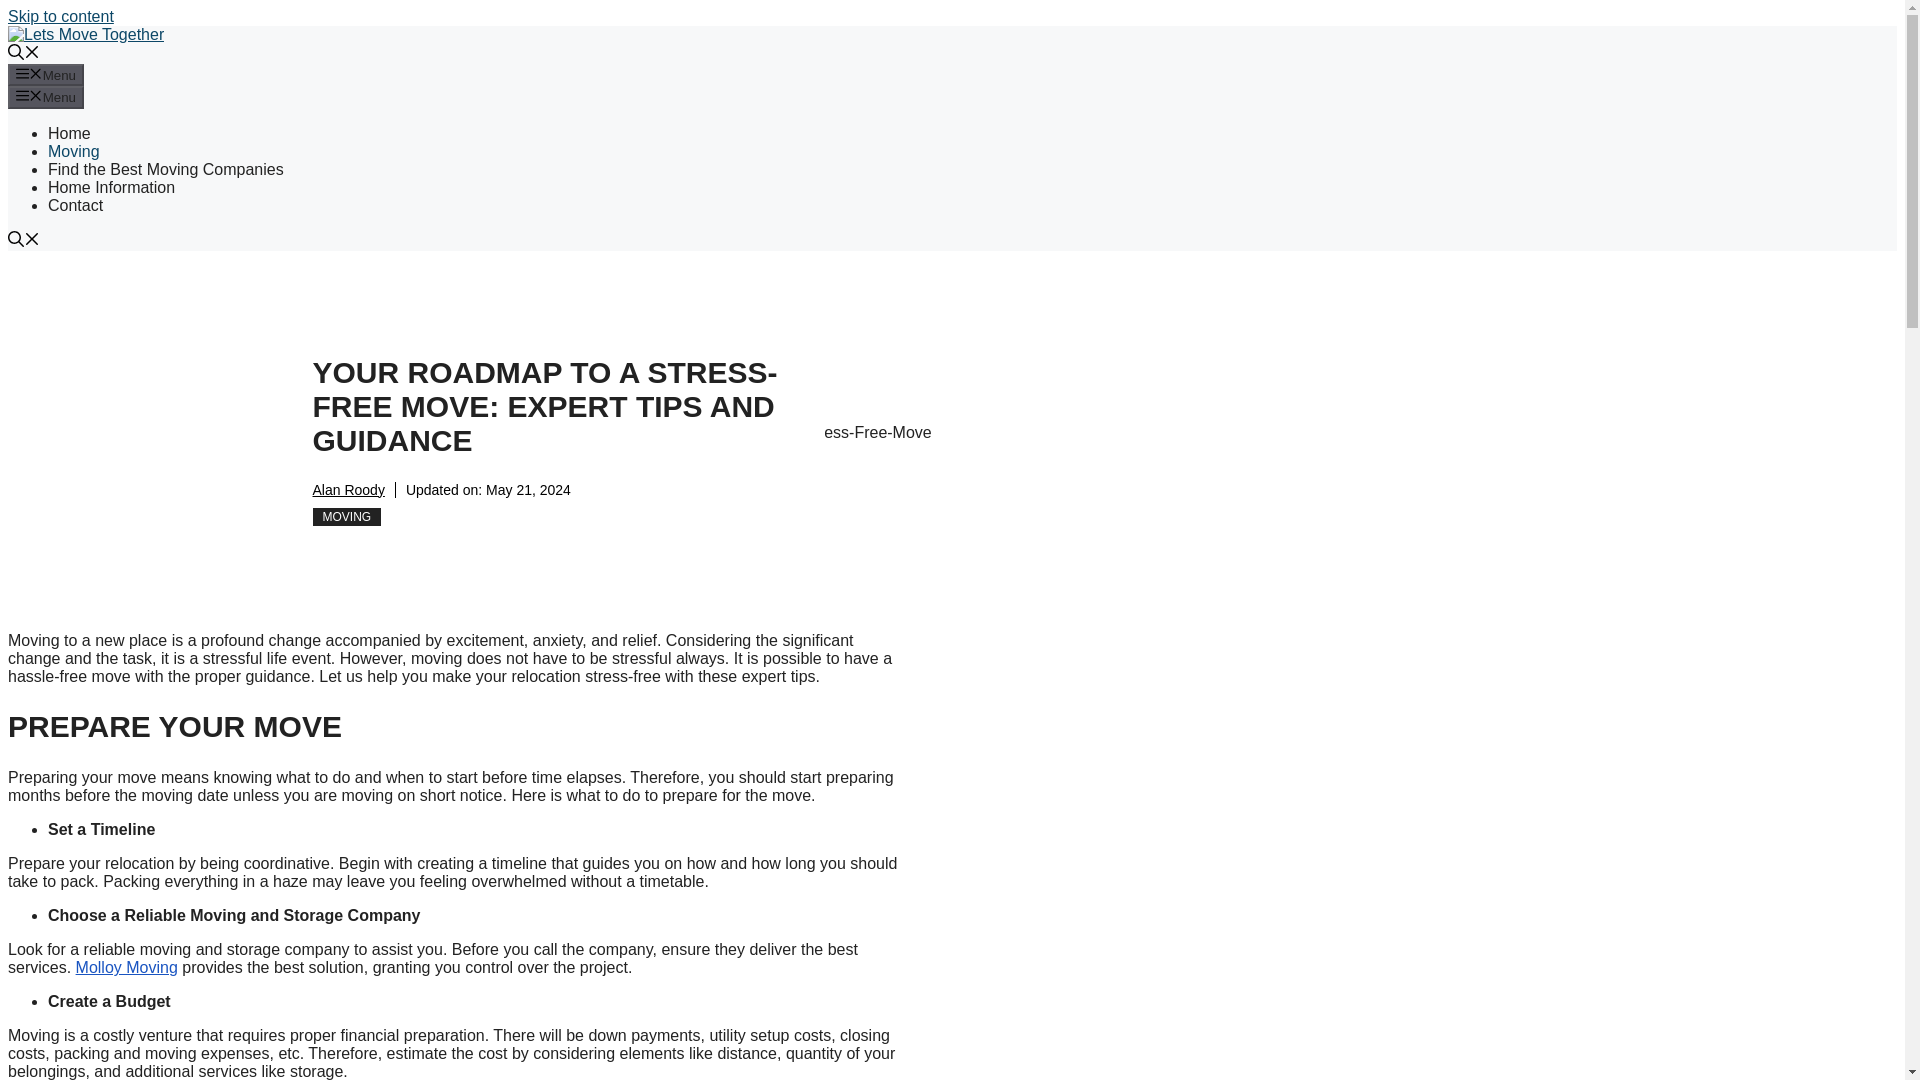 The height and width of the screenshot is (1080, 1920). Describe the element at coordinates (60, 16) in the screenshot. I see `Skip to content` at that location.